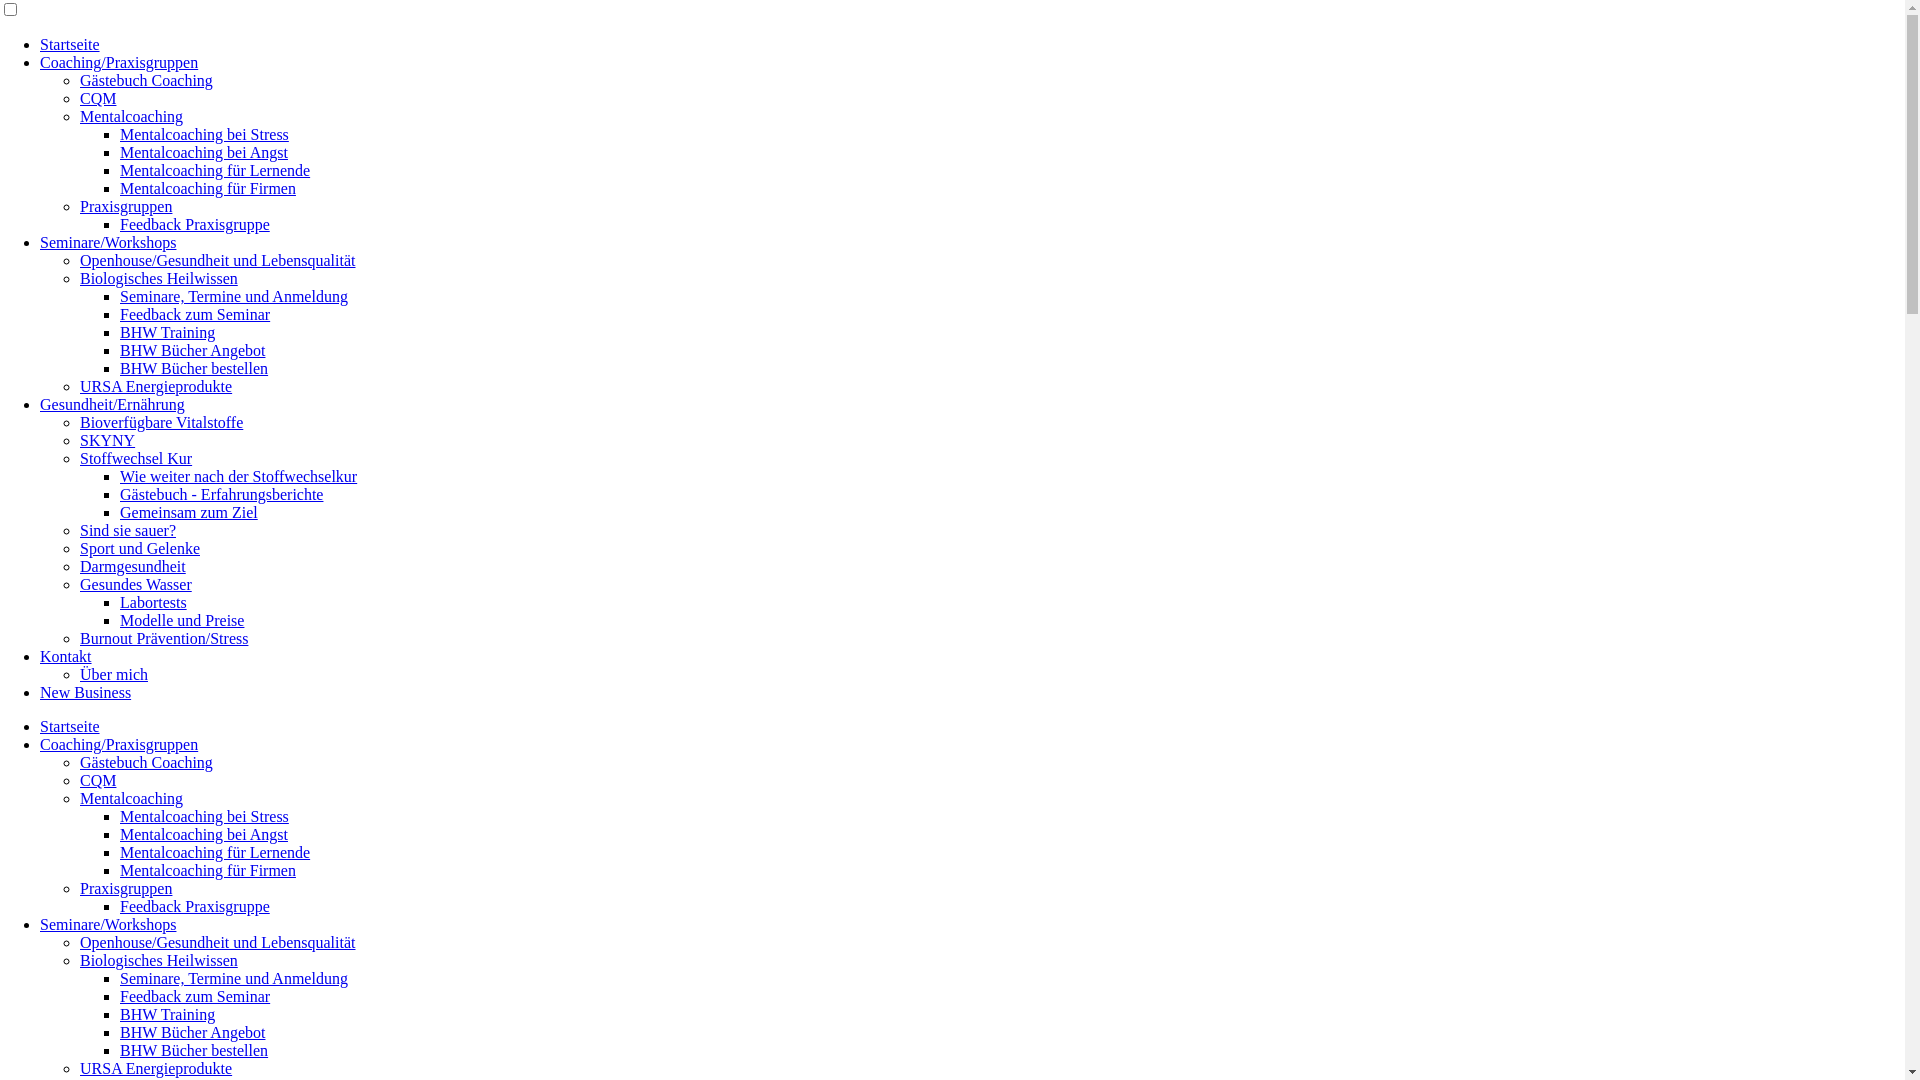 The height and width of the screenshot is (1080, 1920). Describe the element at coordinates (195, 314) in the screenshot. I see `Feedback zum Seminar` at that location.